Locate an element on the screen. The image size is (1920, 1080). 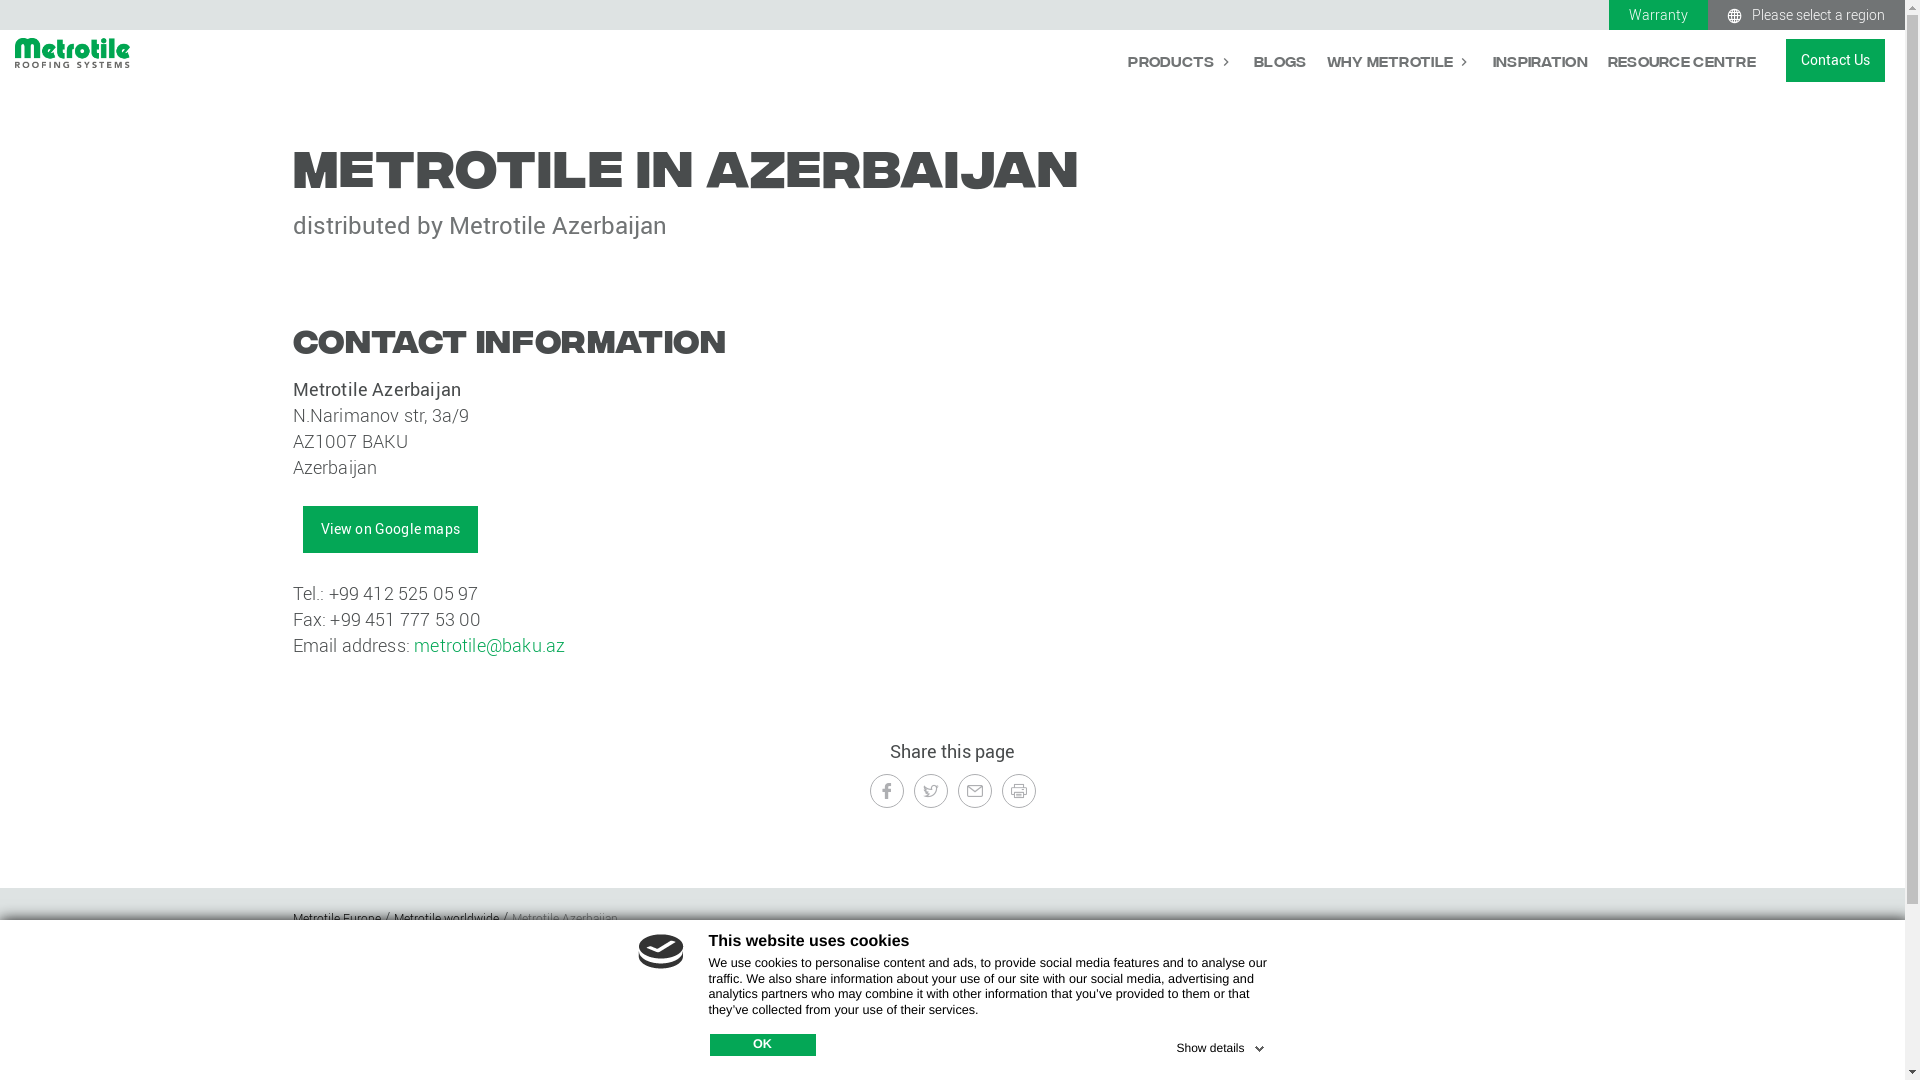
Share on Facebook is located at coordinates (887, 791).